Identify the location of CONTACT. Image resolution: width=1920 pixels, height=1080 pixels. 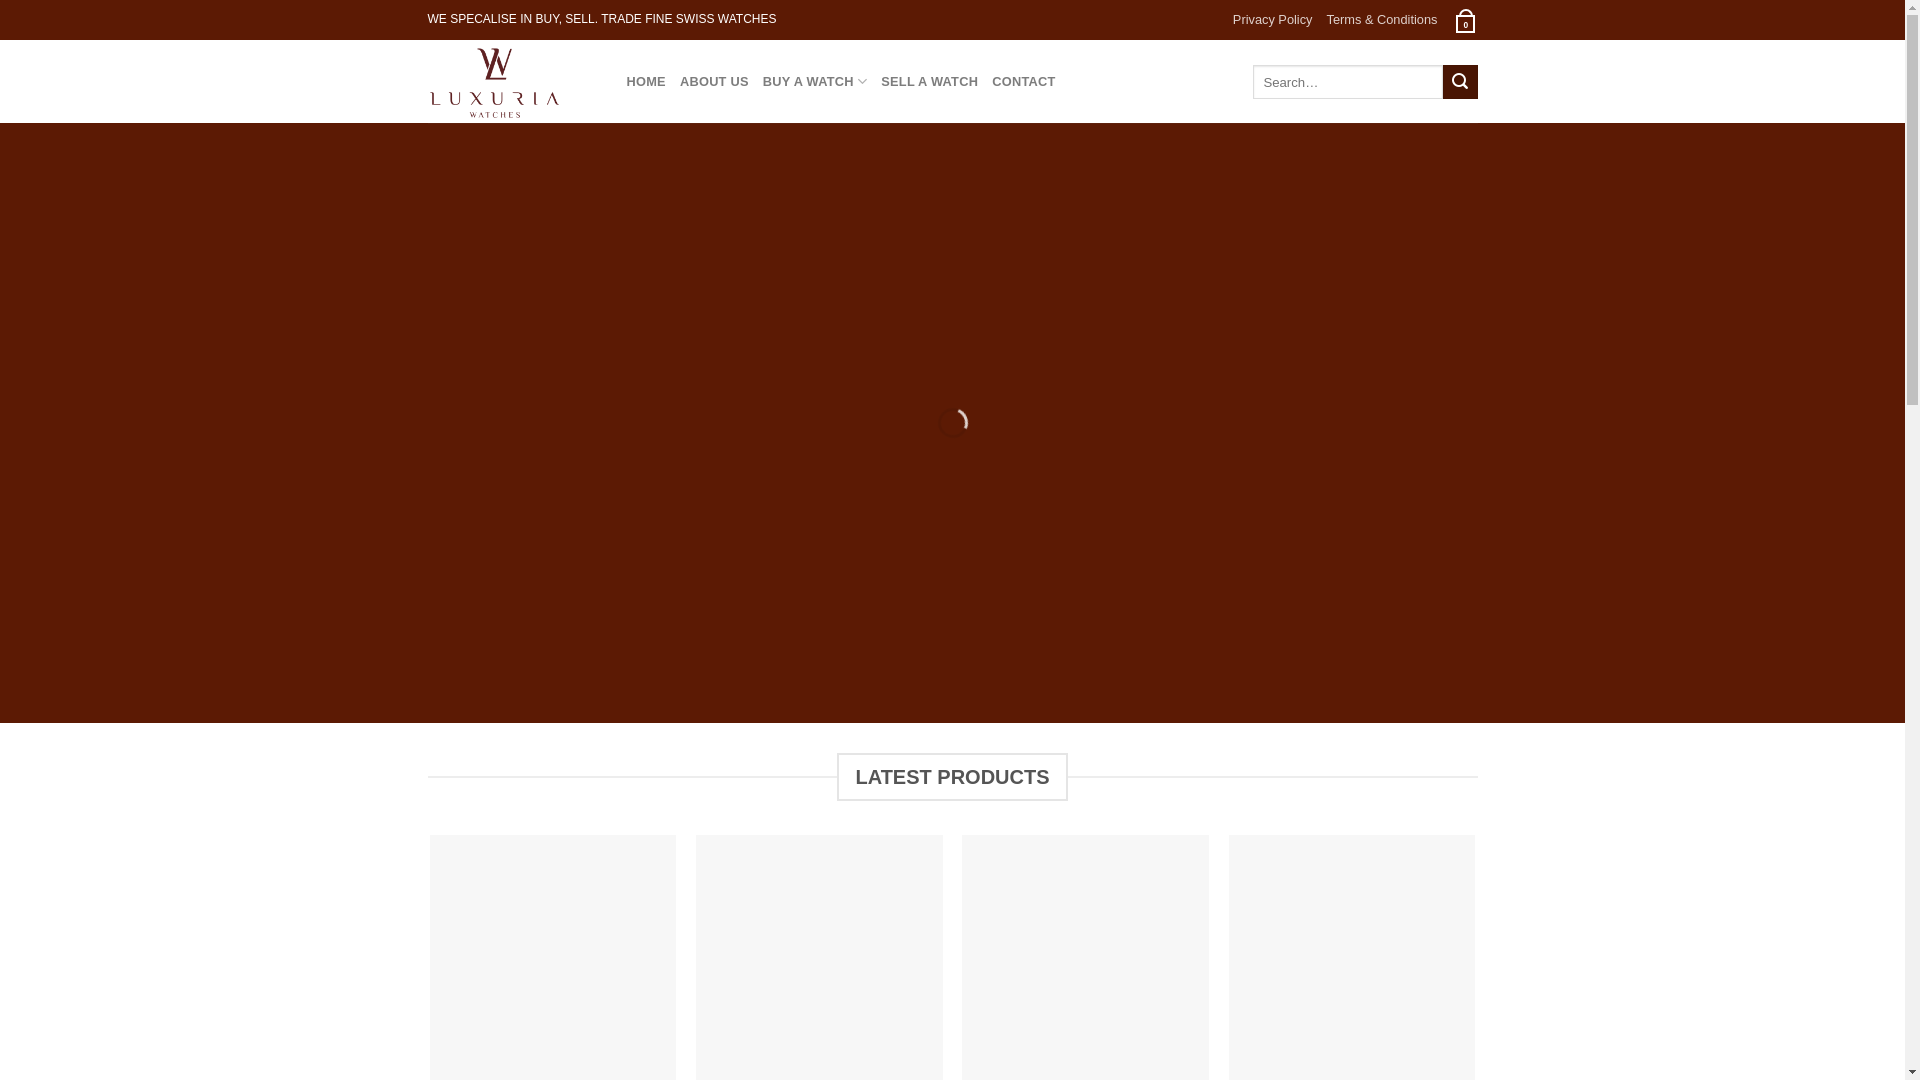
(1024, 82).